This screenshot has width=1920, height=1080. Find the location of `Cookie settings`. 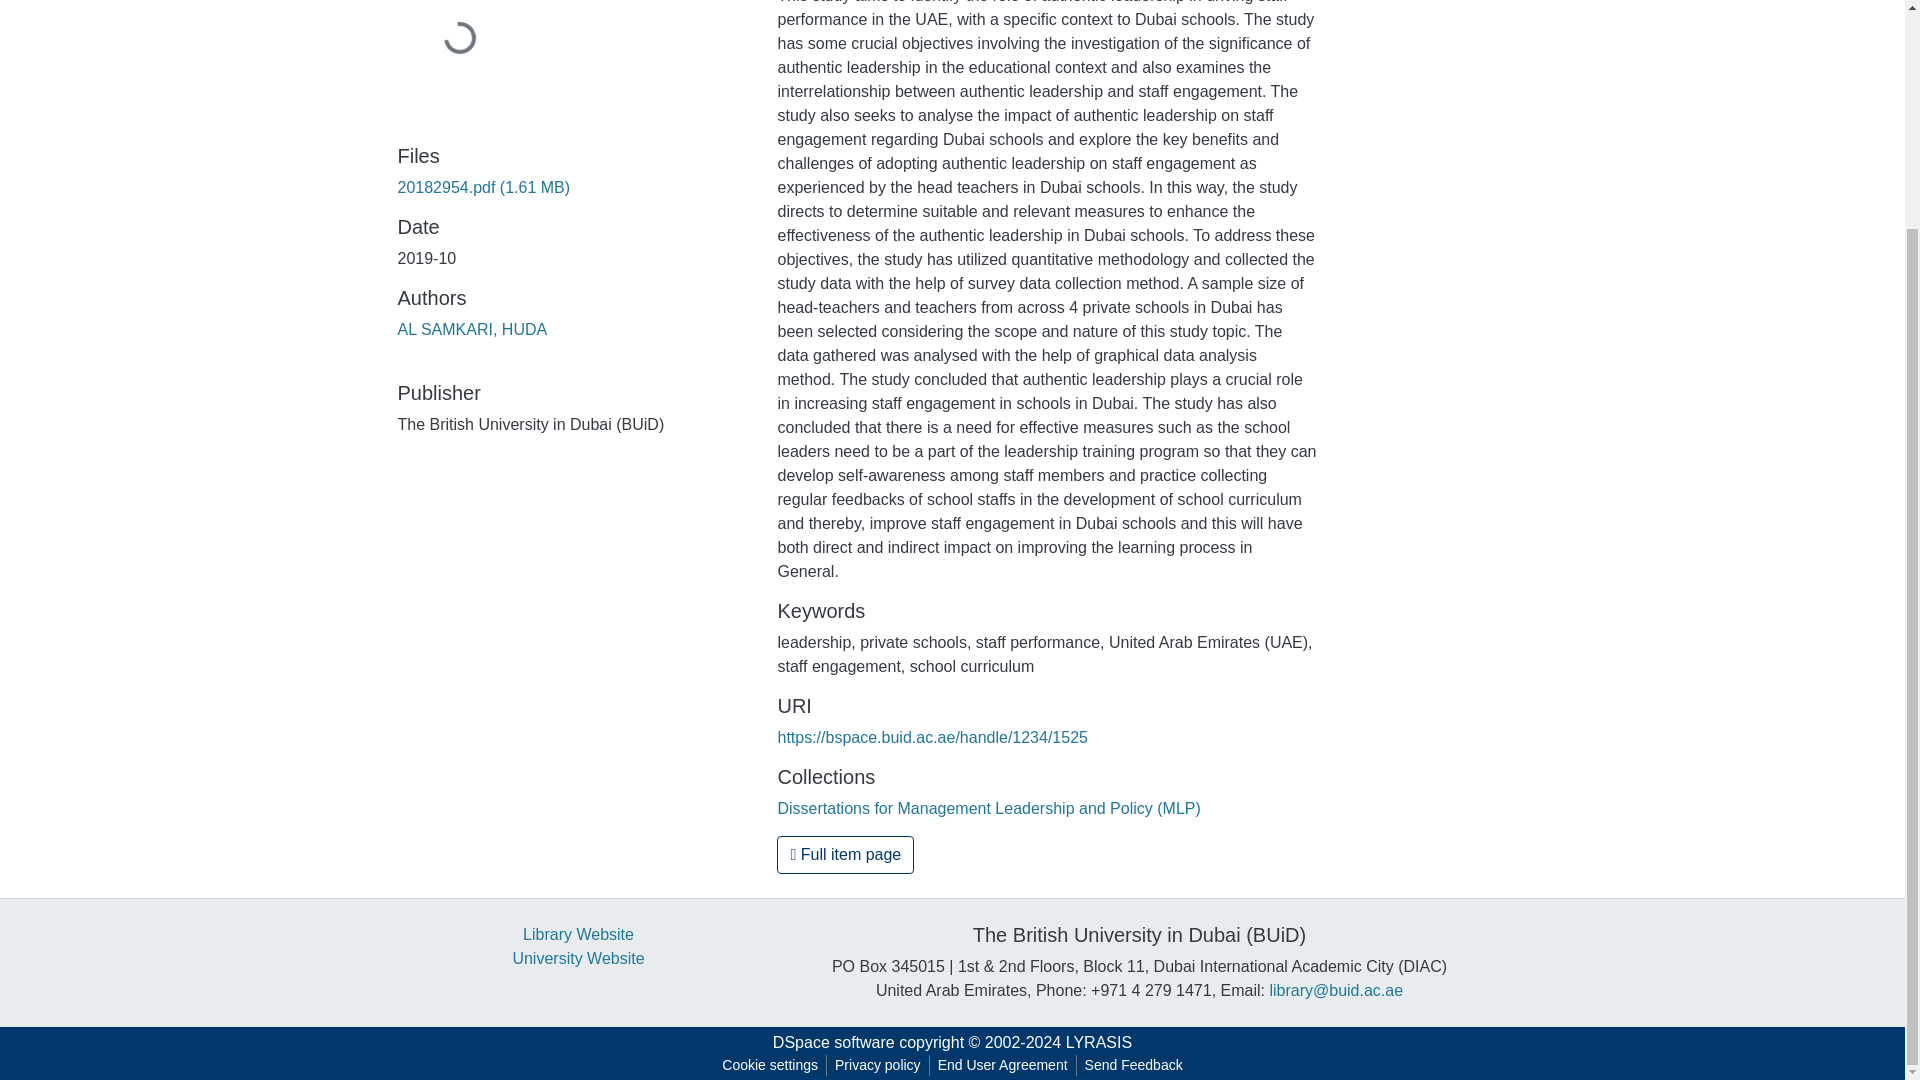

Cookie settings is located at coordinates (770, 1065).